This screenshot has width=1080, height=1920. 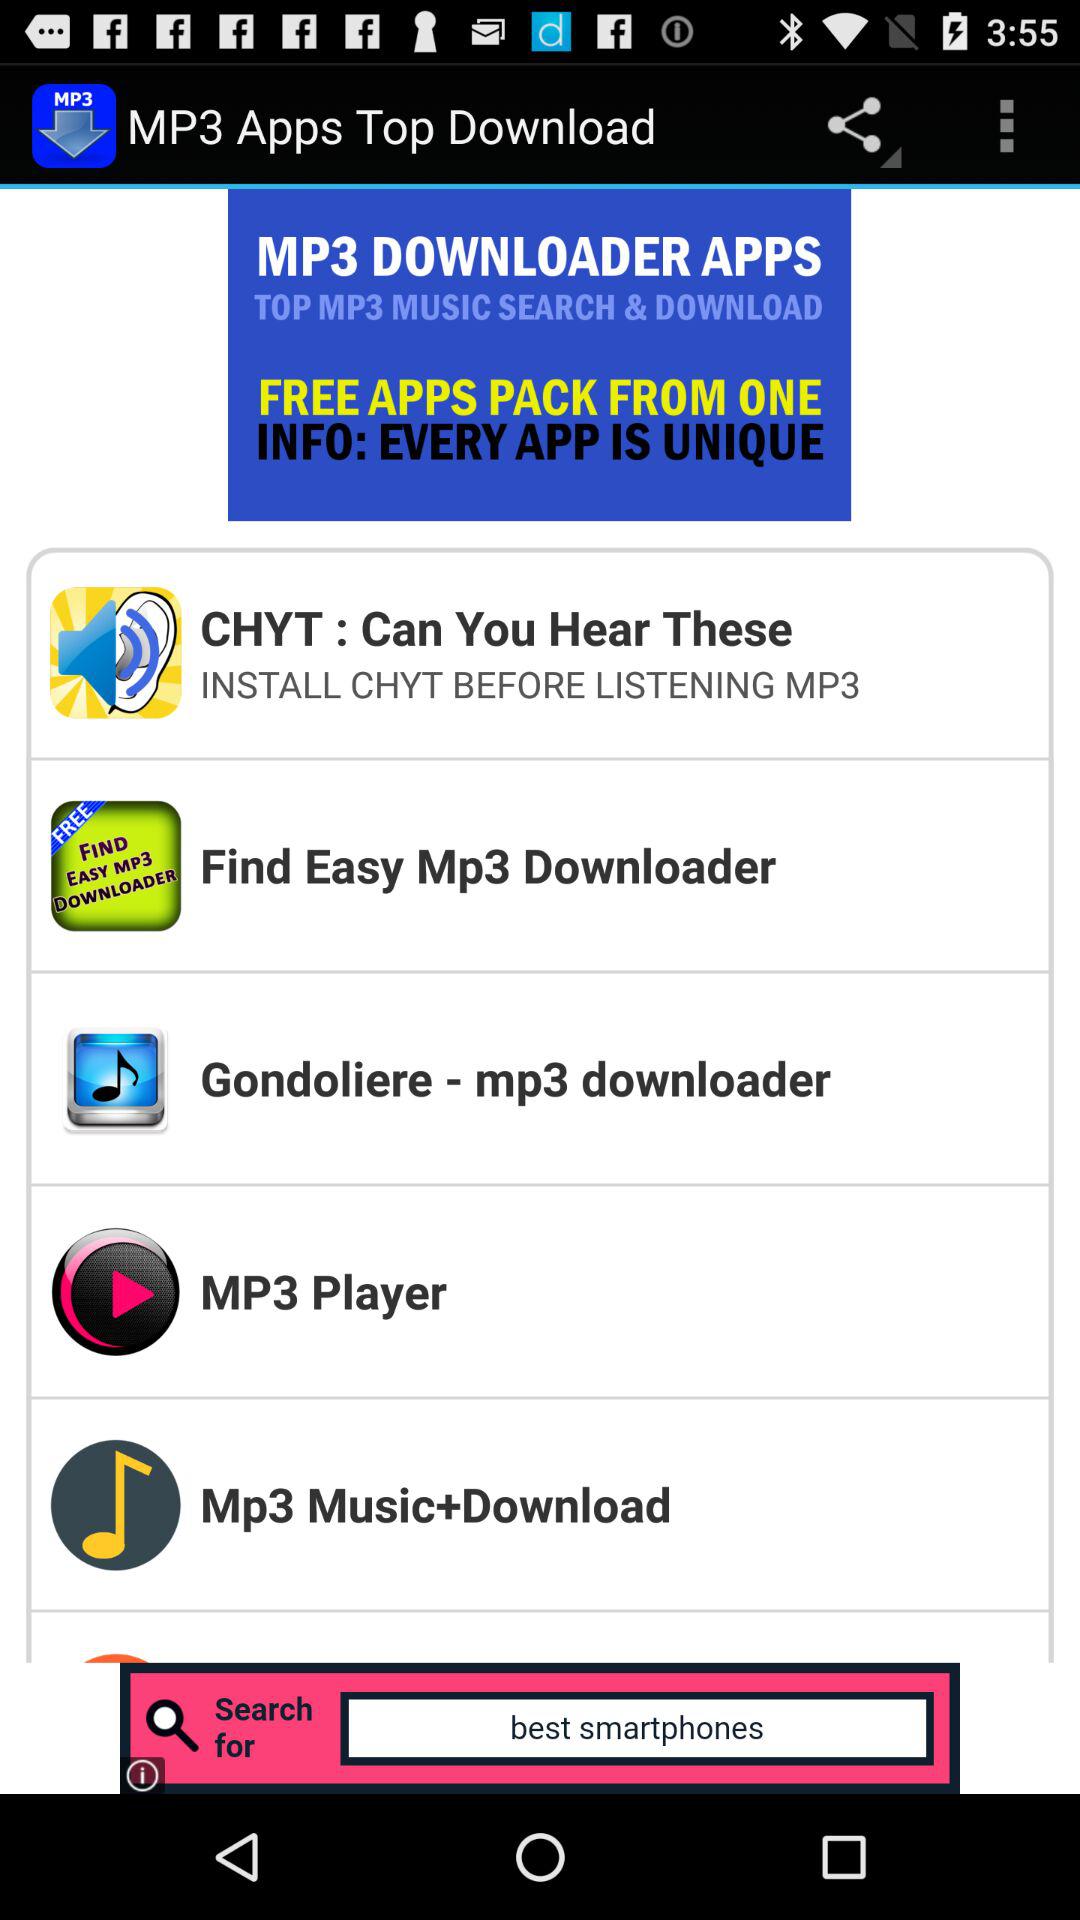 I want to click on click item below the gondoliere - mp3 downloader item, so click(x=614, y=1290).